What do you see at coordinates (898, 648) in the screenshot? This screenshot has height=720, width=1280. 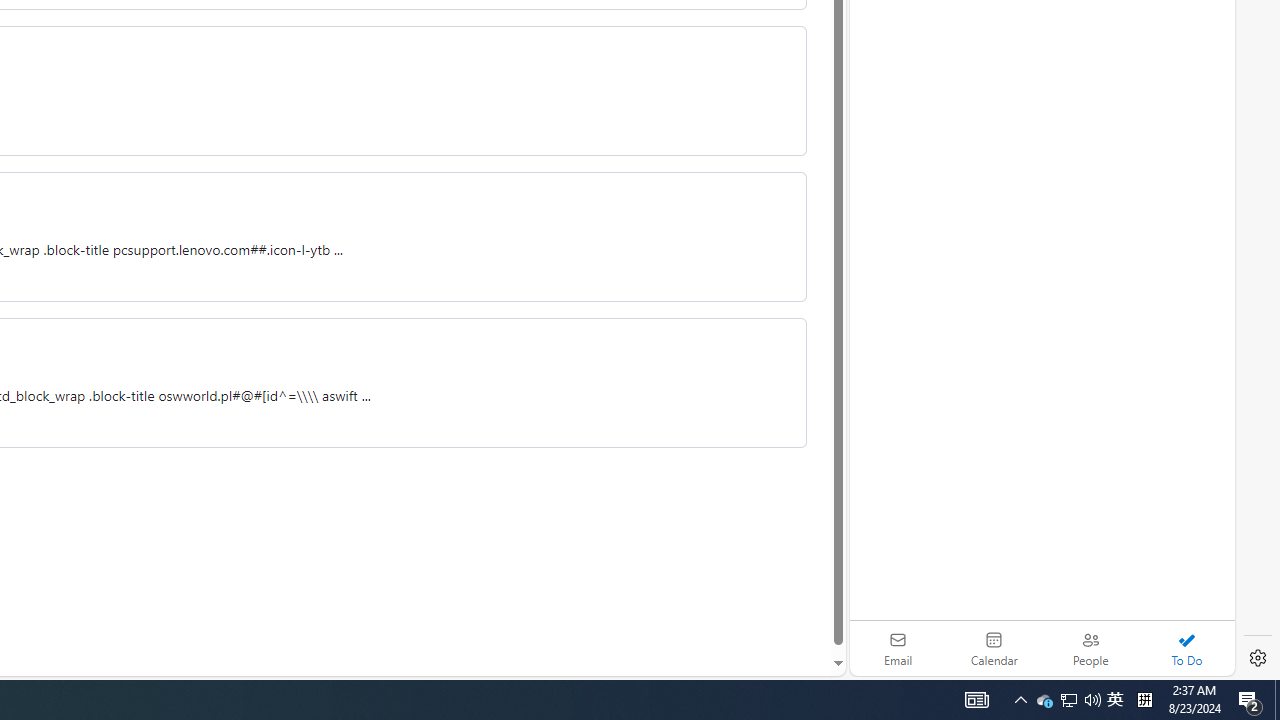 I see `Email` at bounding box center [898, 648].